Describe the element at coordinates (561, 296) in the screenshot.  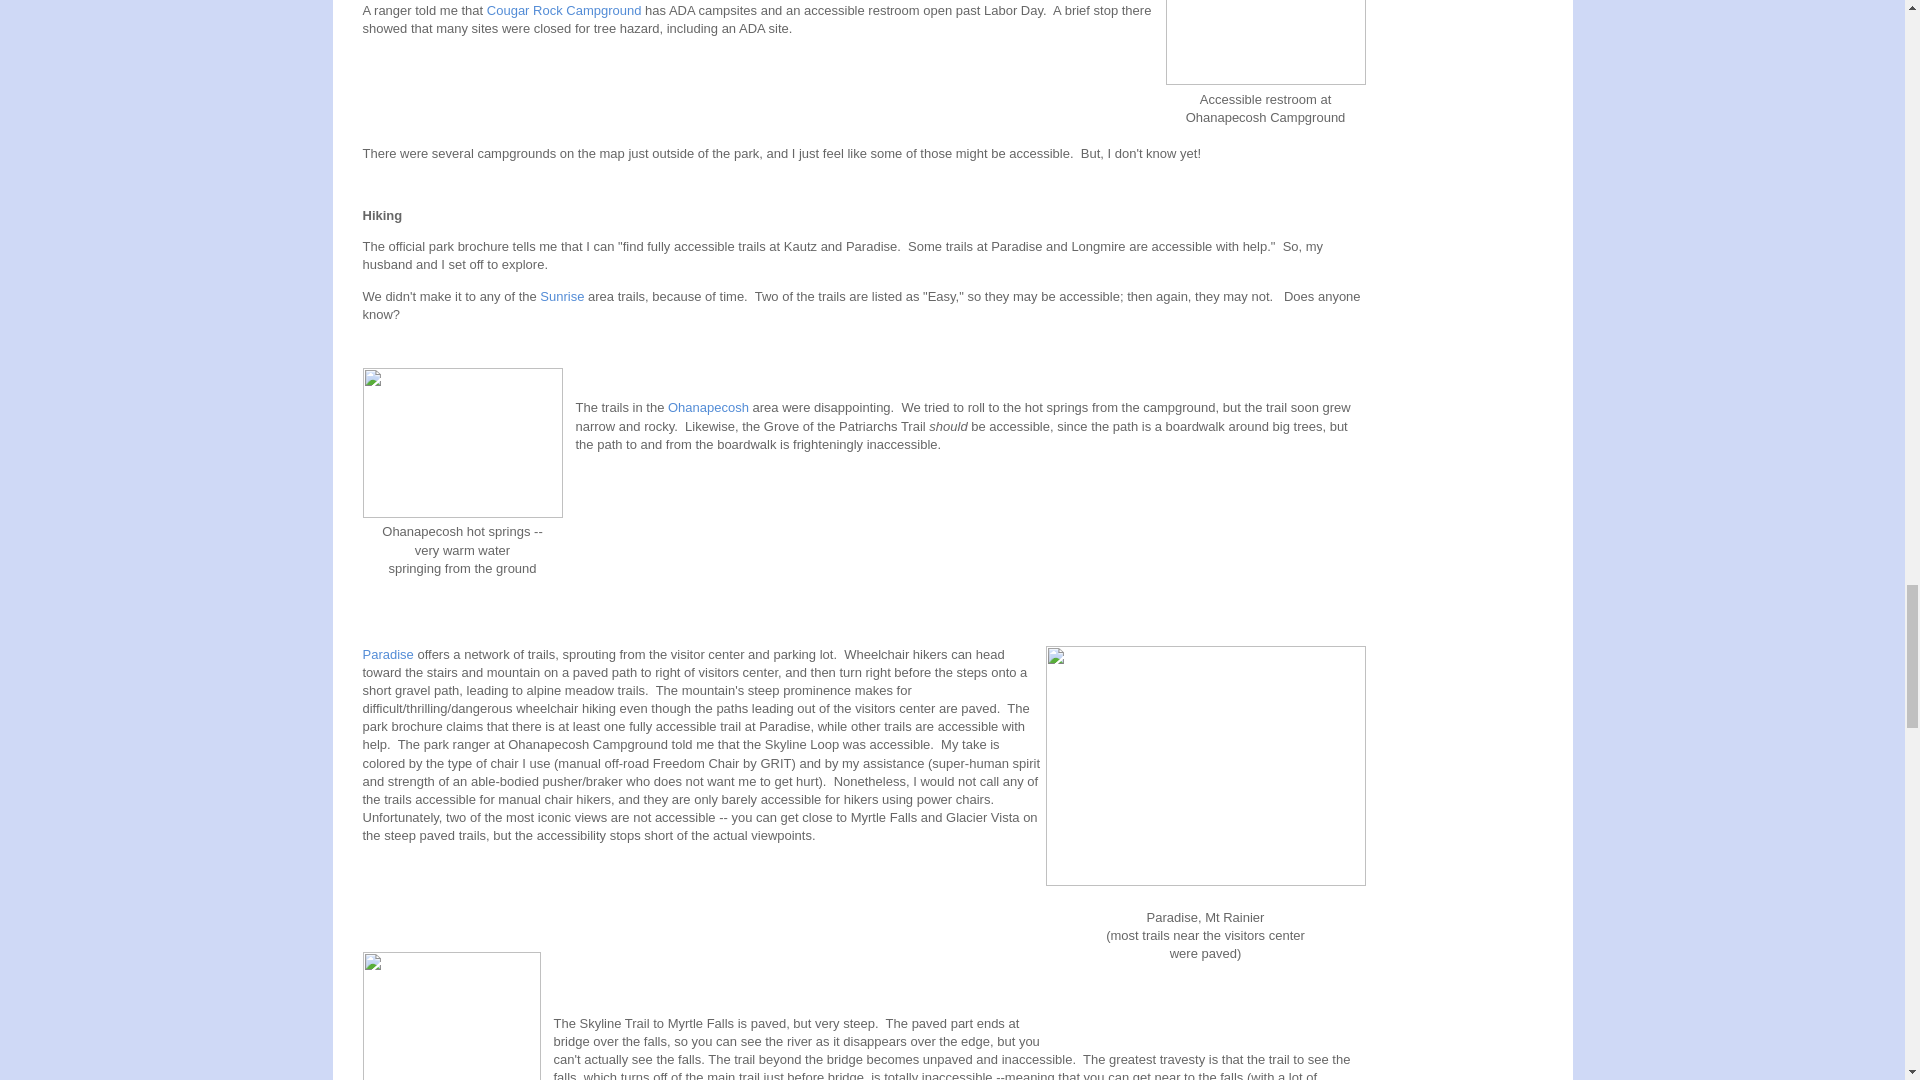
I see `Sunrise` at that location.